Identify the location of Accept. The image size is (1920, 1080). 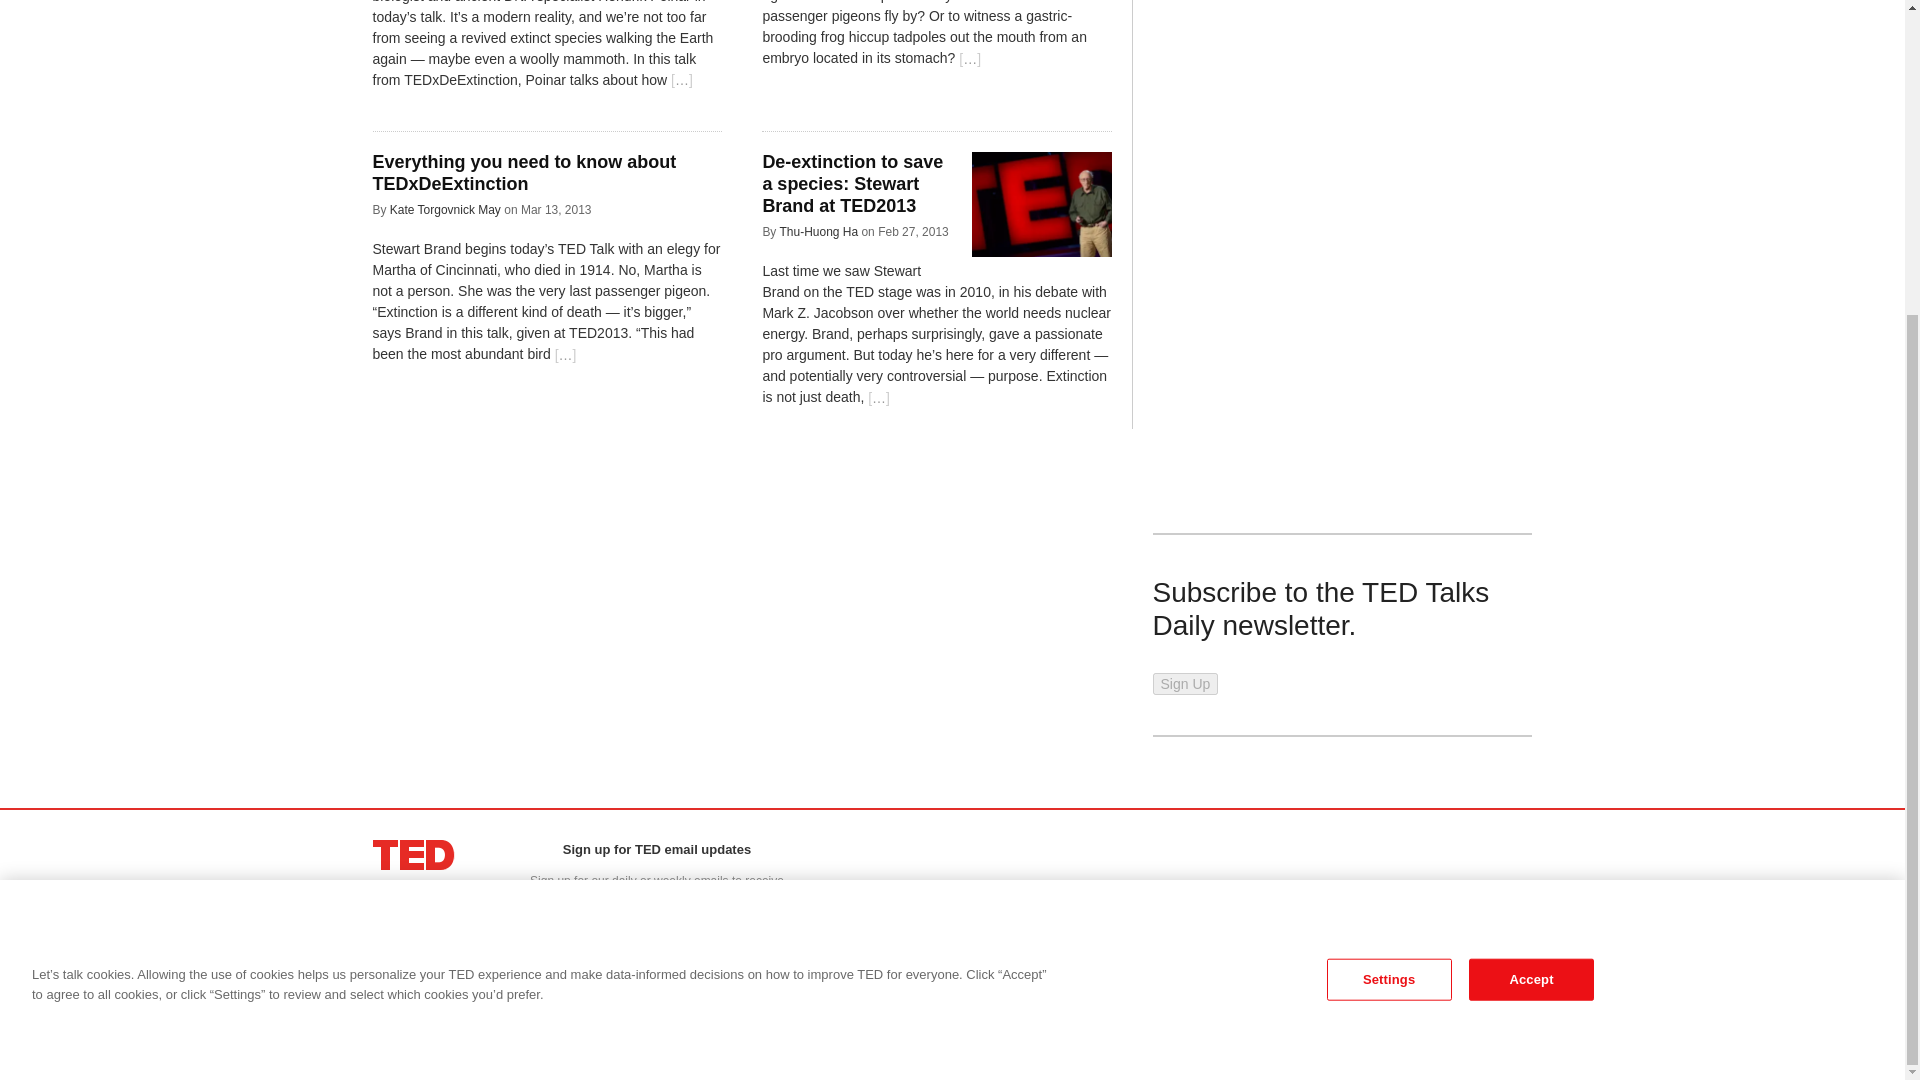
(1530, 548).